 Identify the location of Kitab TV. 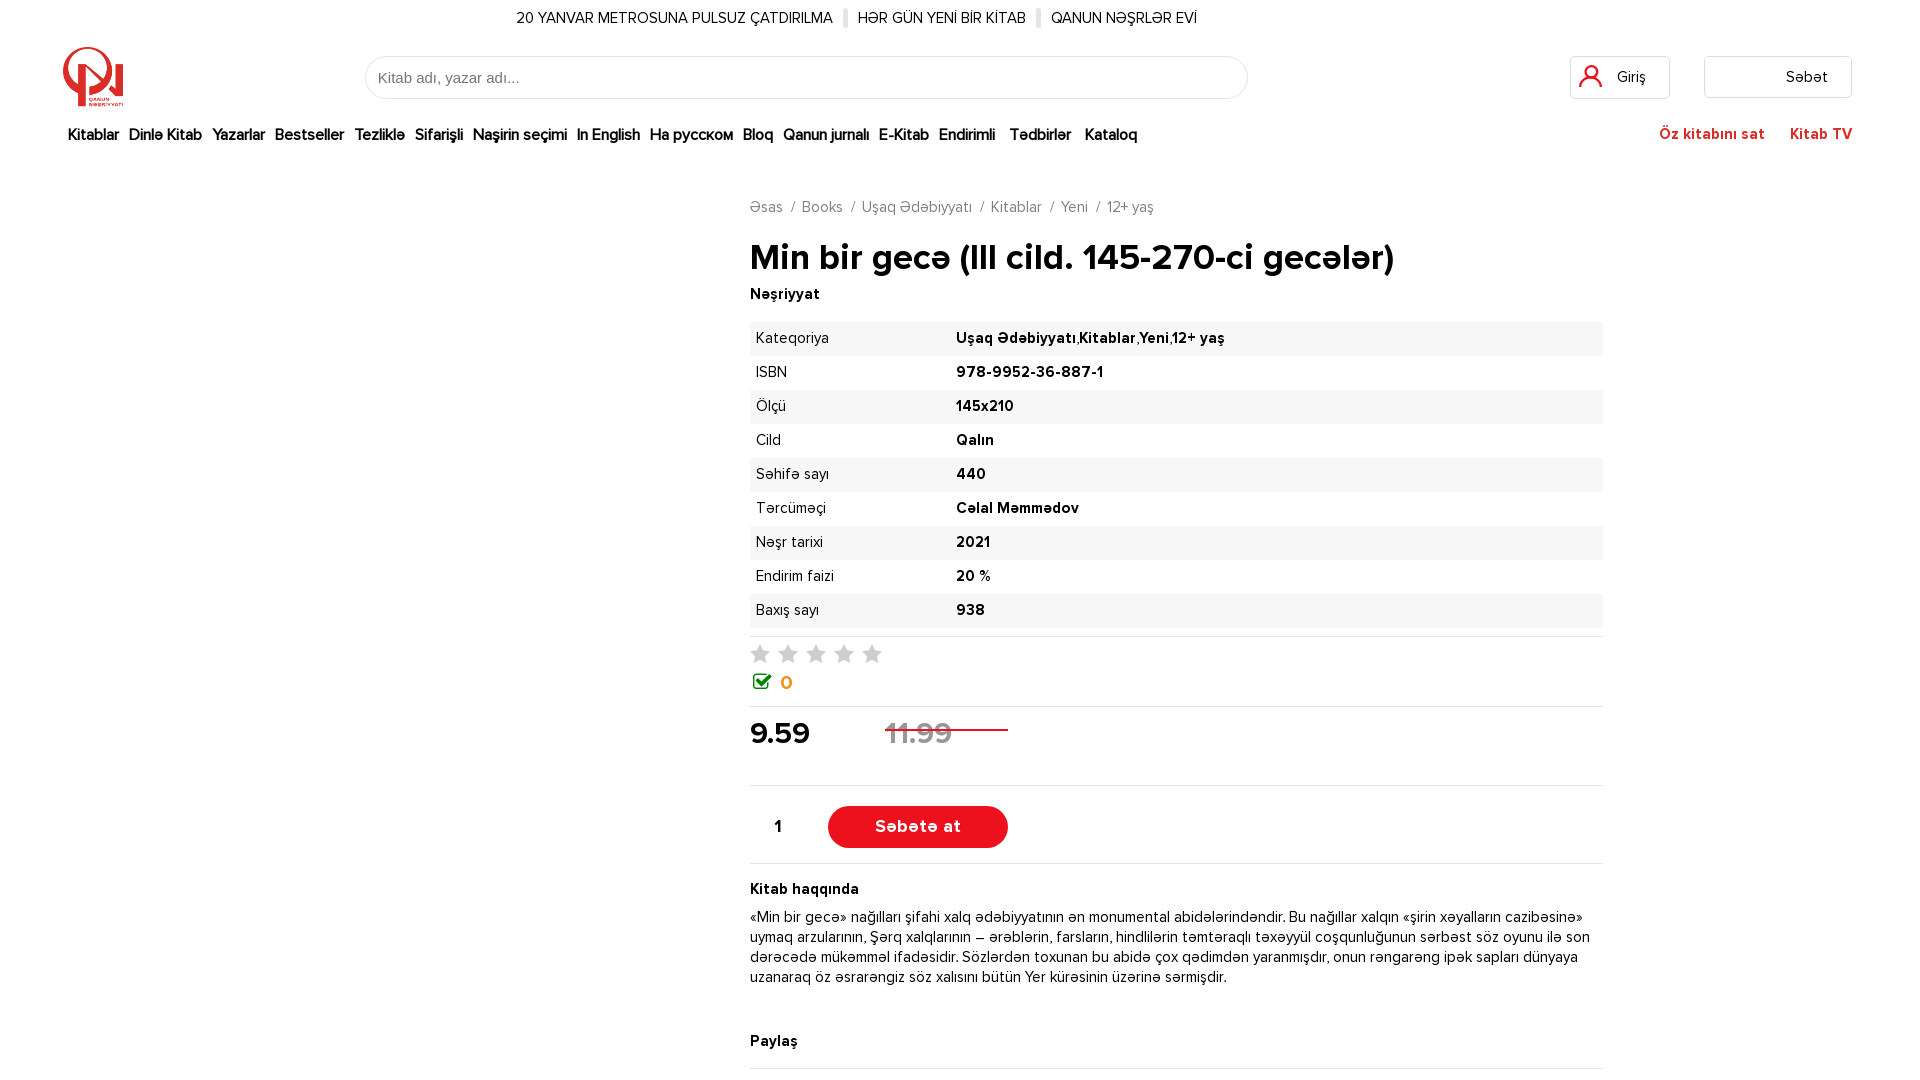
(1821, 135).